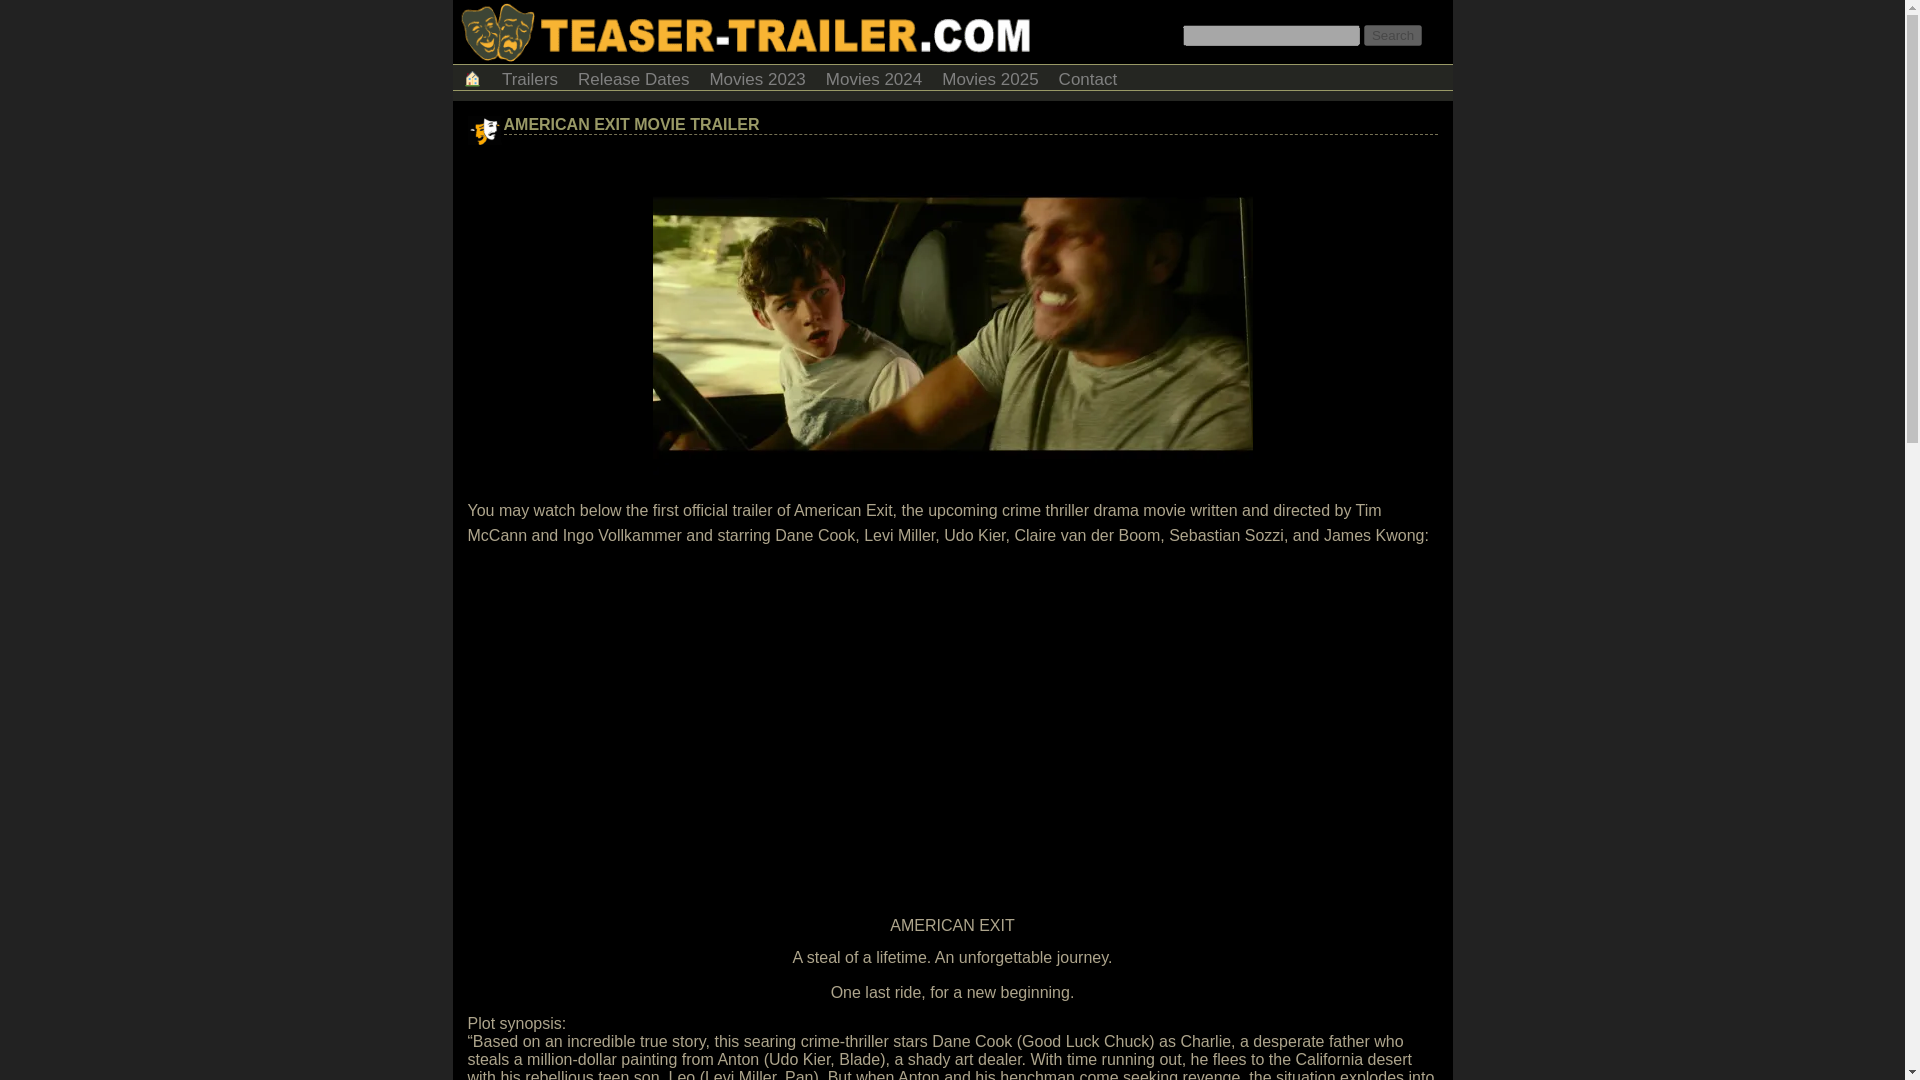  Describe the element at coordinates (1392, 35) in the screenshot. I see `Search` at that location.